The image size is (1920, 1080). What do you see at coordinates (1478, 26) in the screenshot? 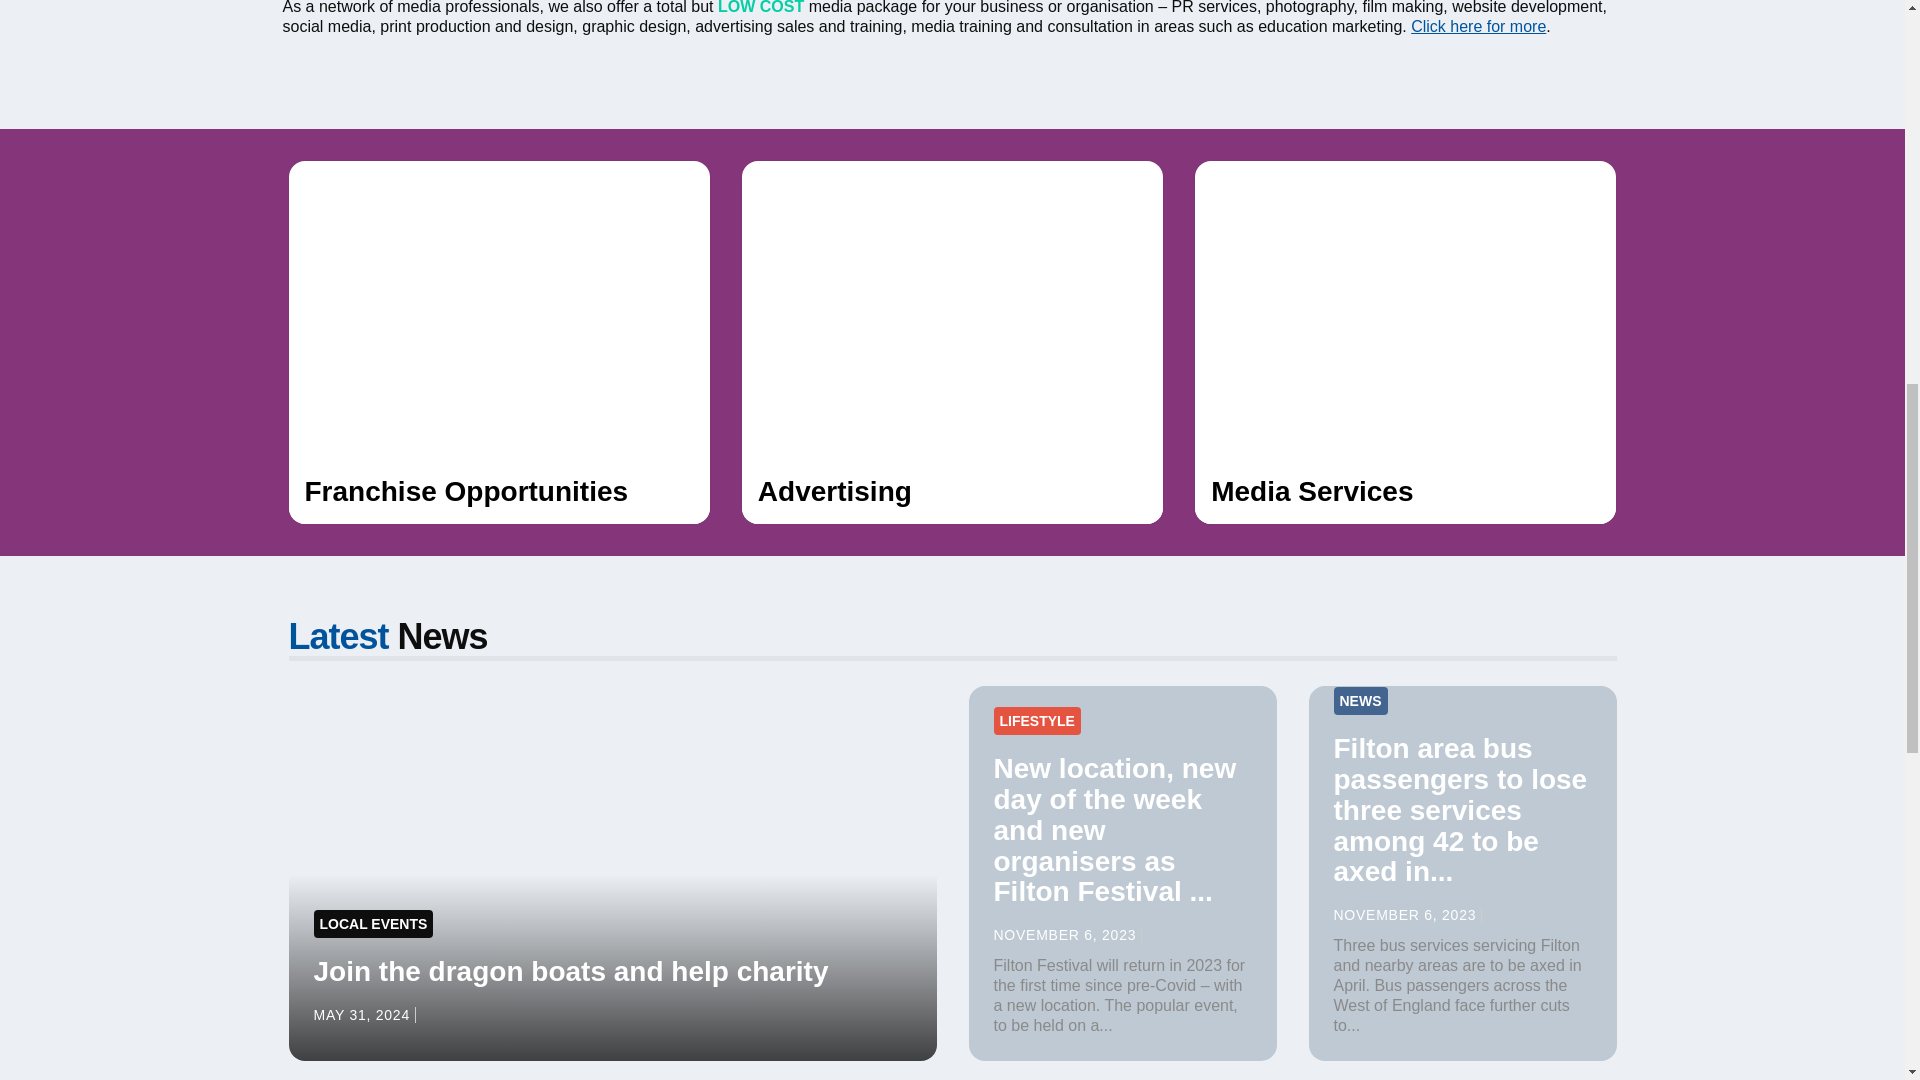
I see `Click here for more` at bounding box center [1478, 26].